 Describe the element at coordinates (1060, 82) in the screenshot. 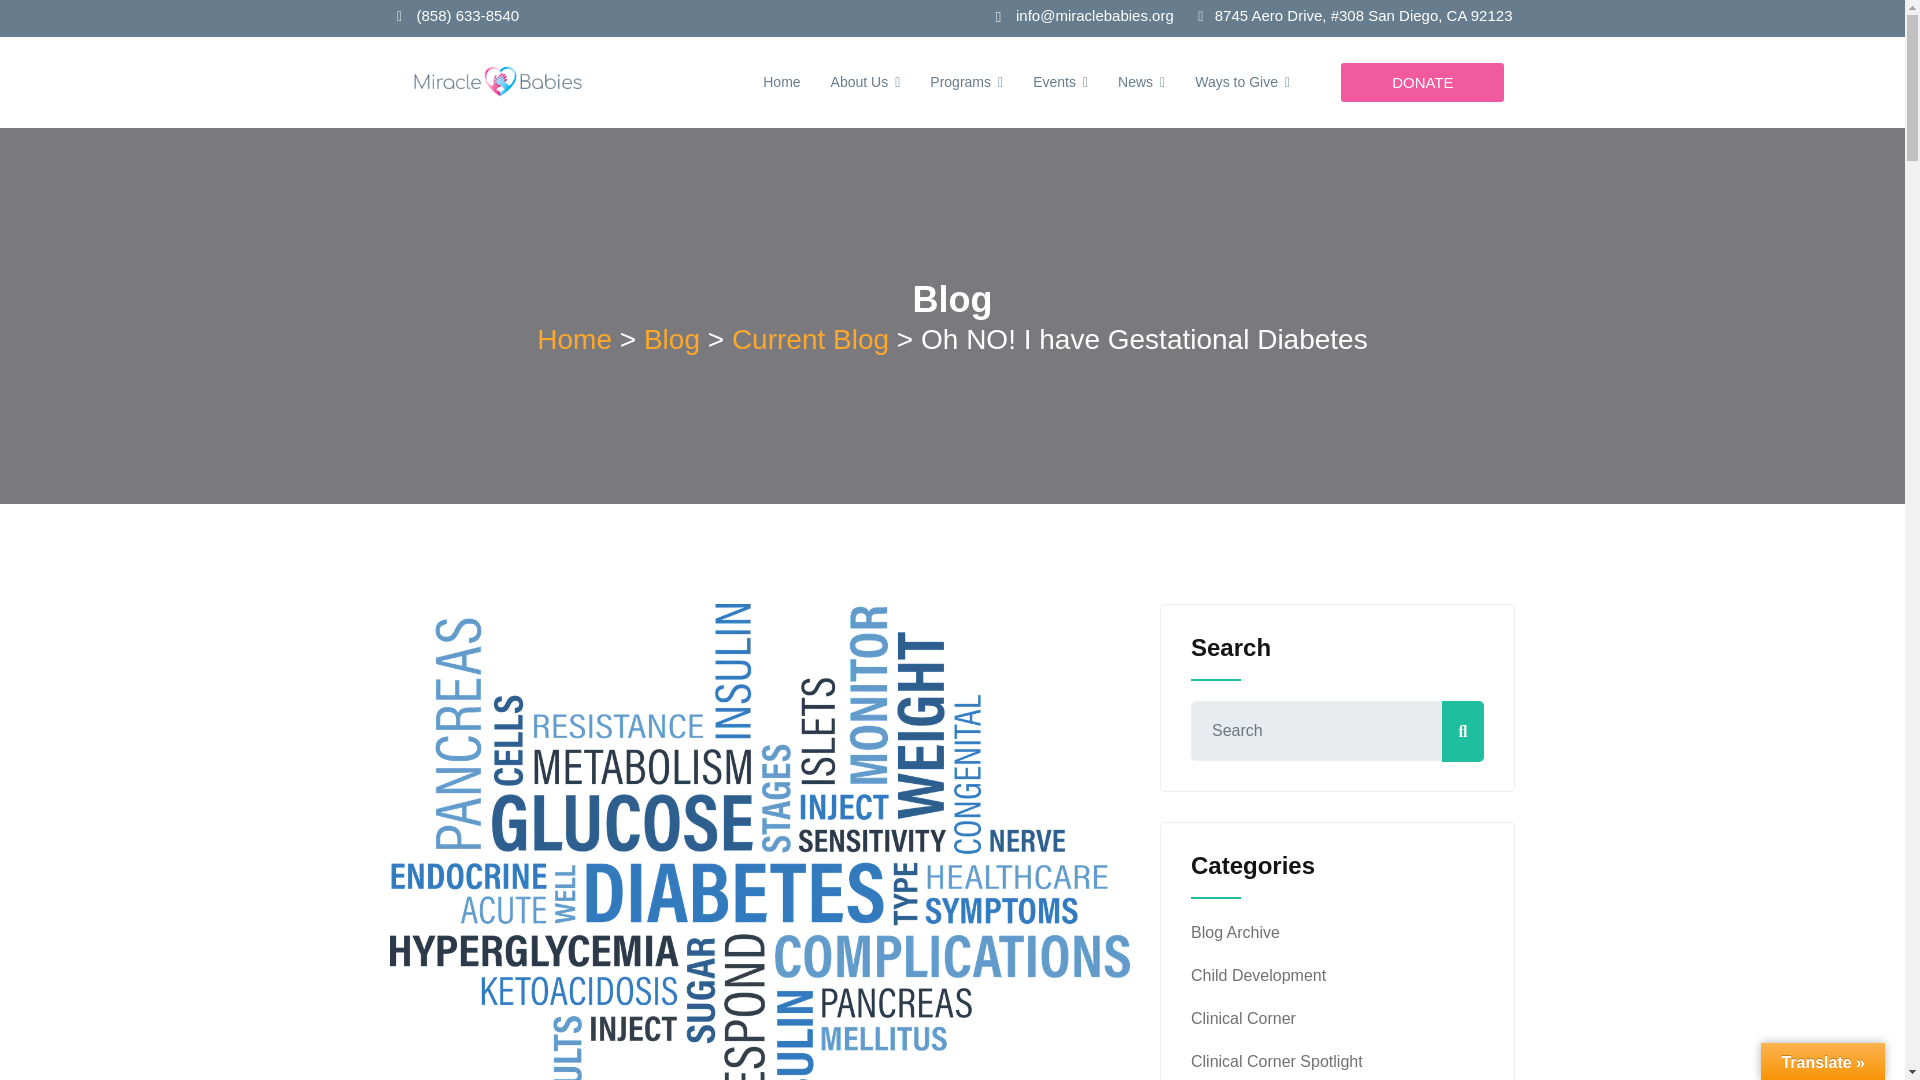

I see `Events` at that location.